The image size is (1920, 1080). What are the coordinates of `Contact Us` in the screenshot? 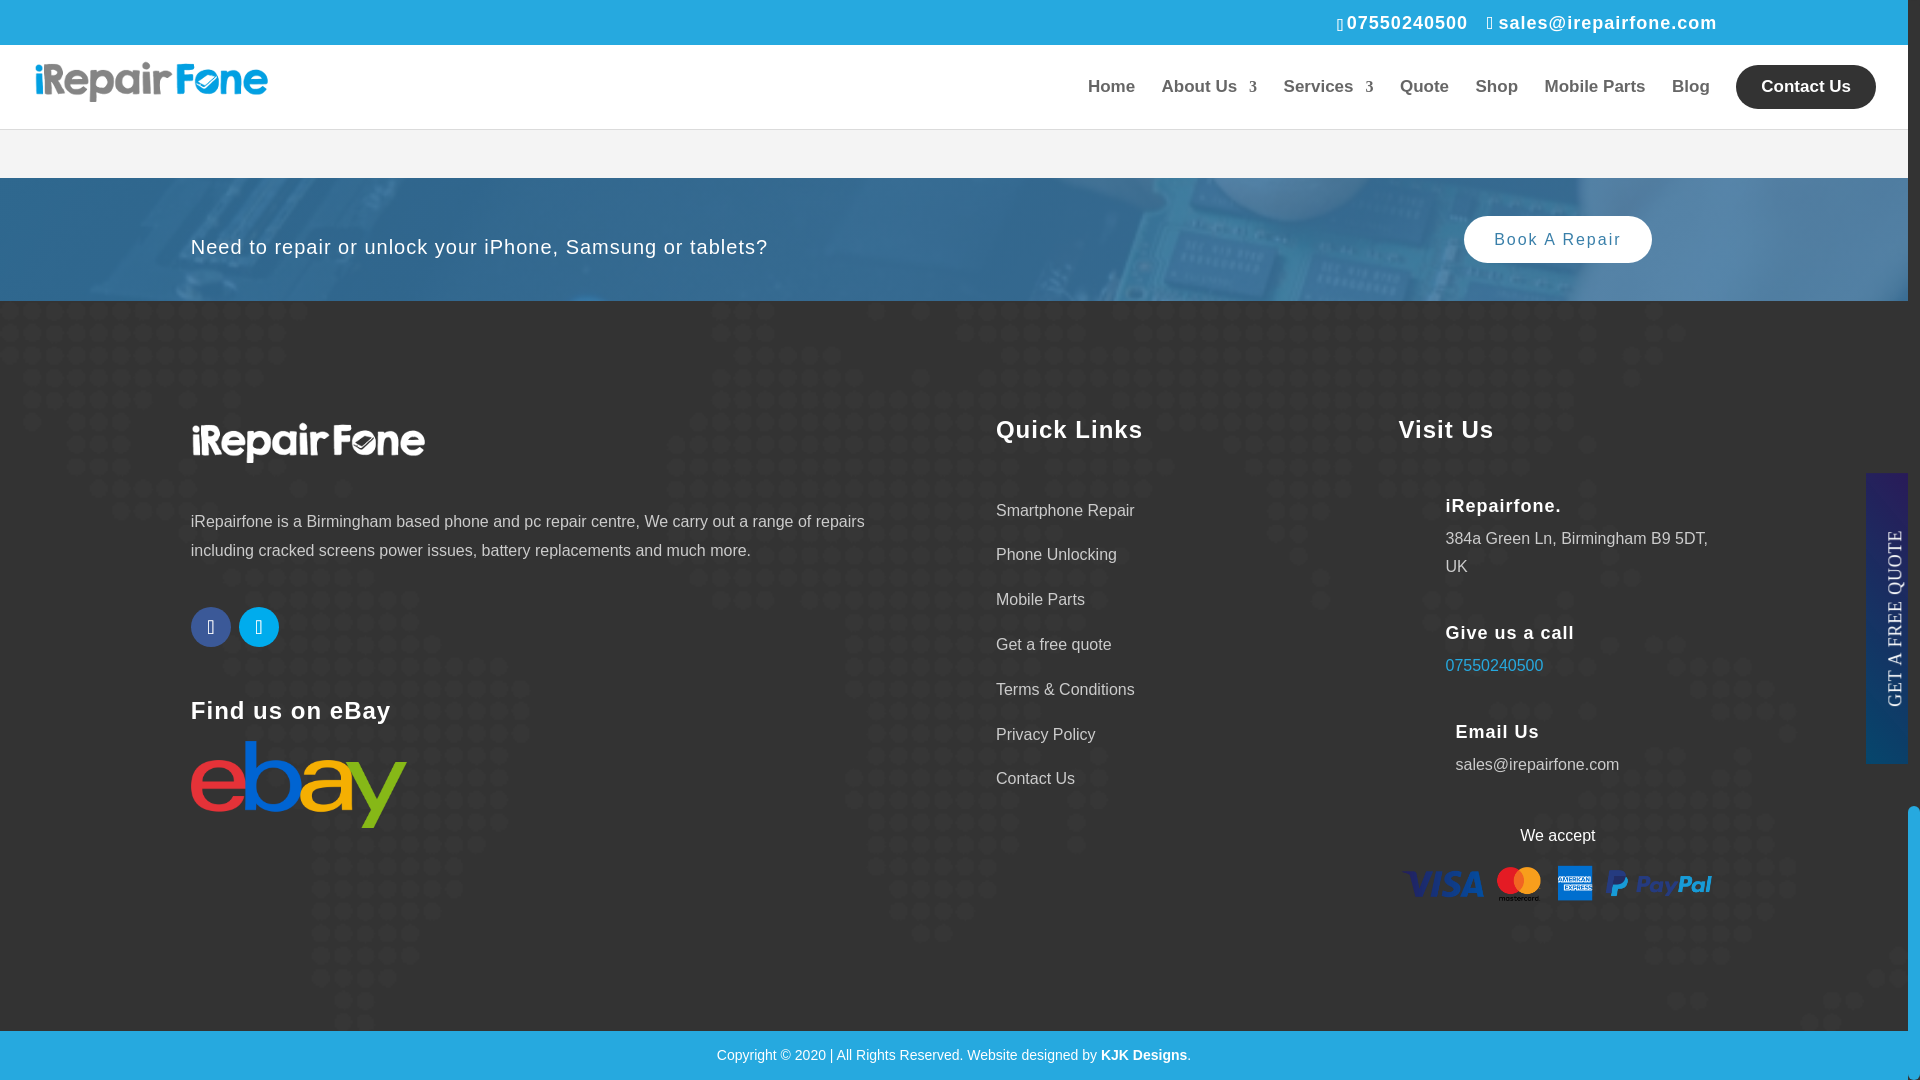 It's located at (1036, 778).